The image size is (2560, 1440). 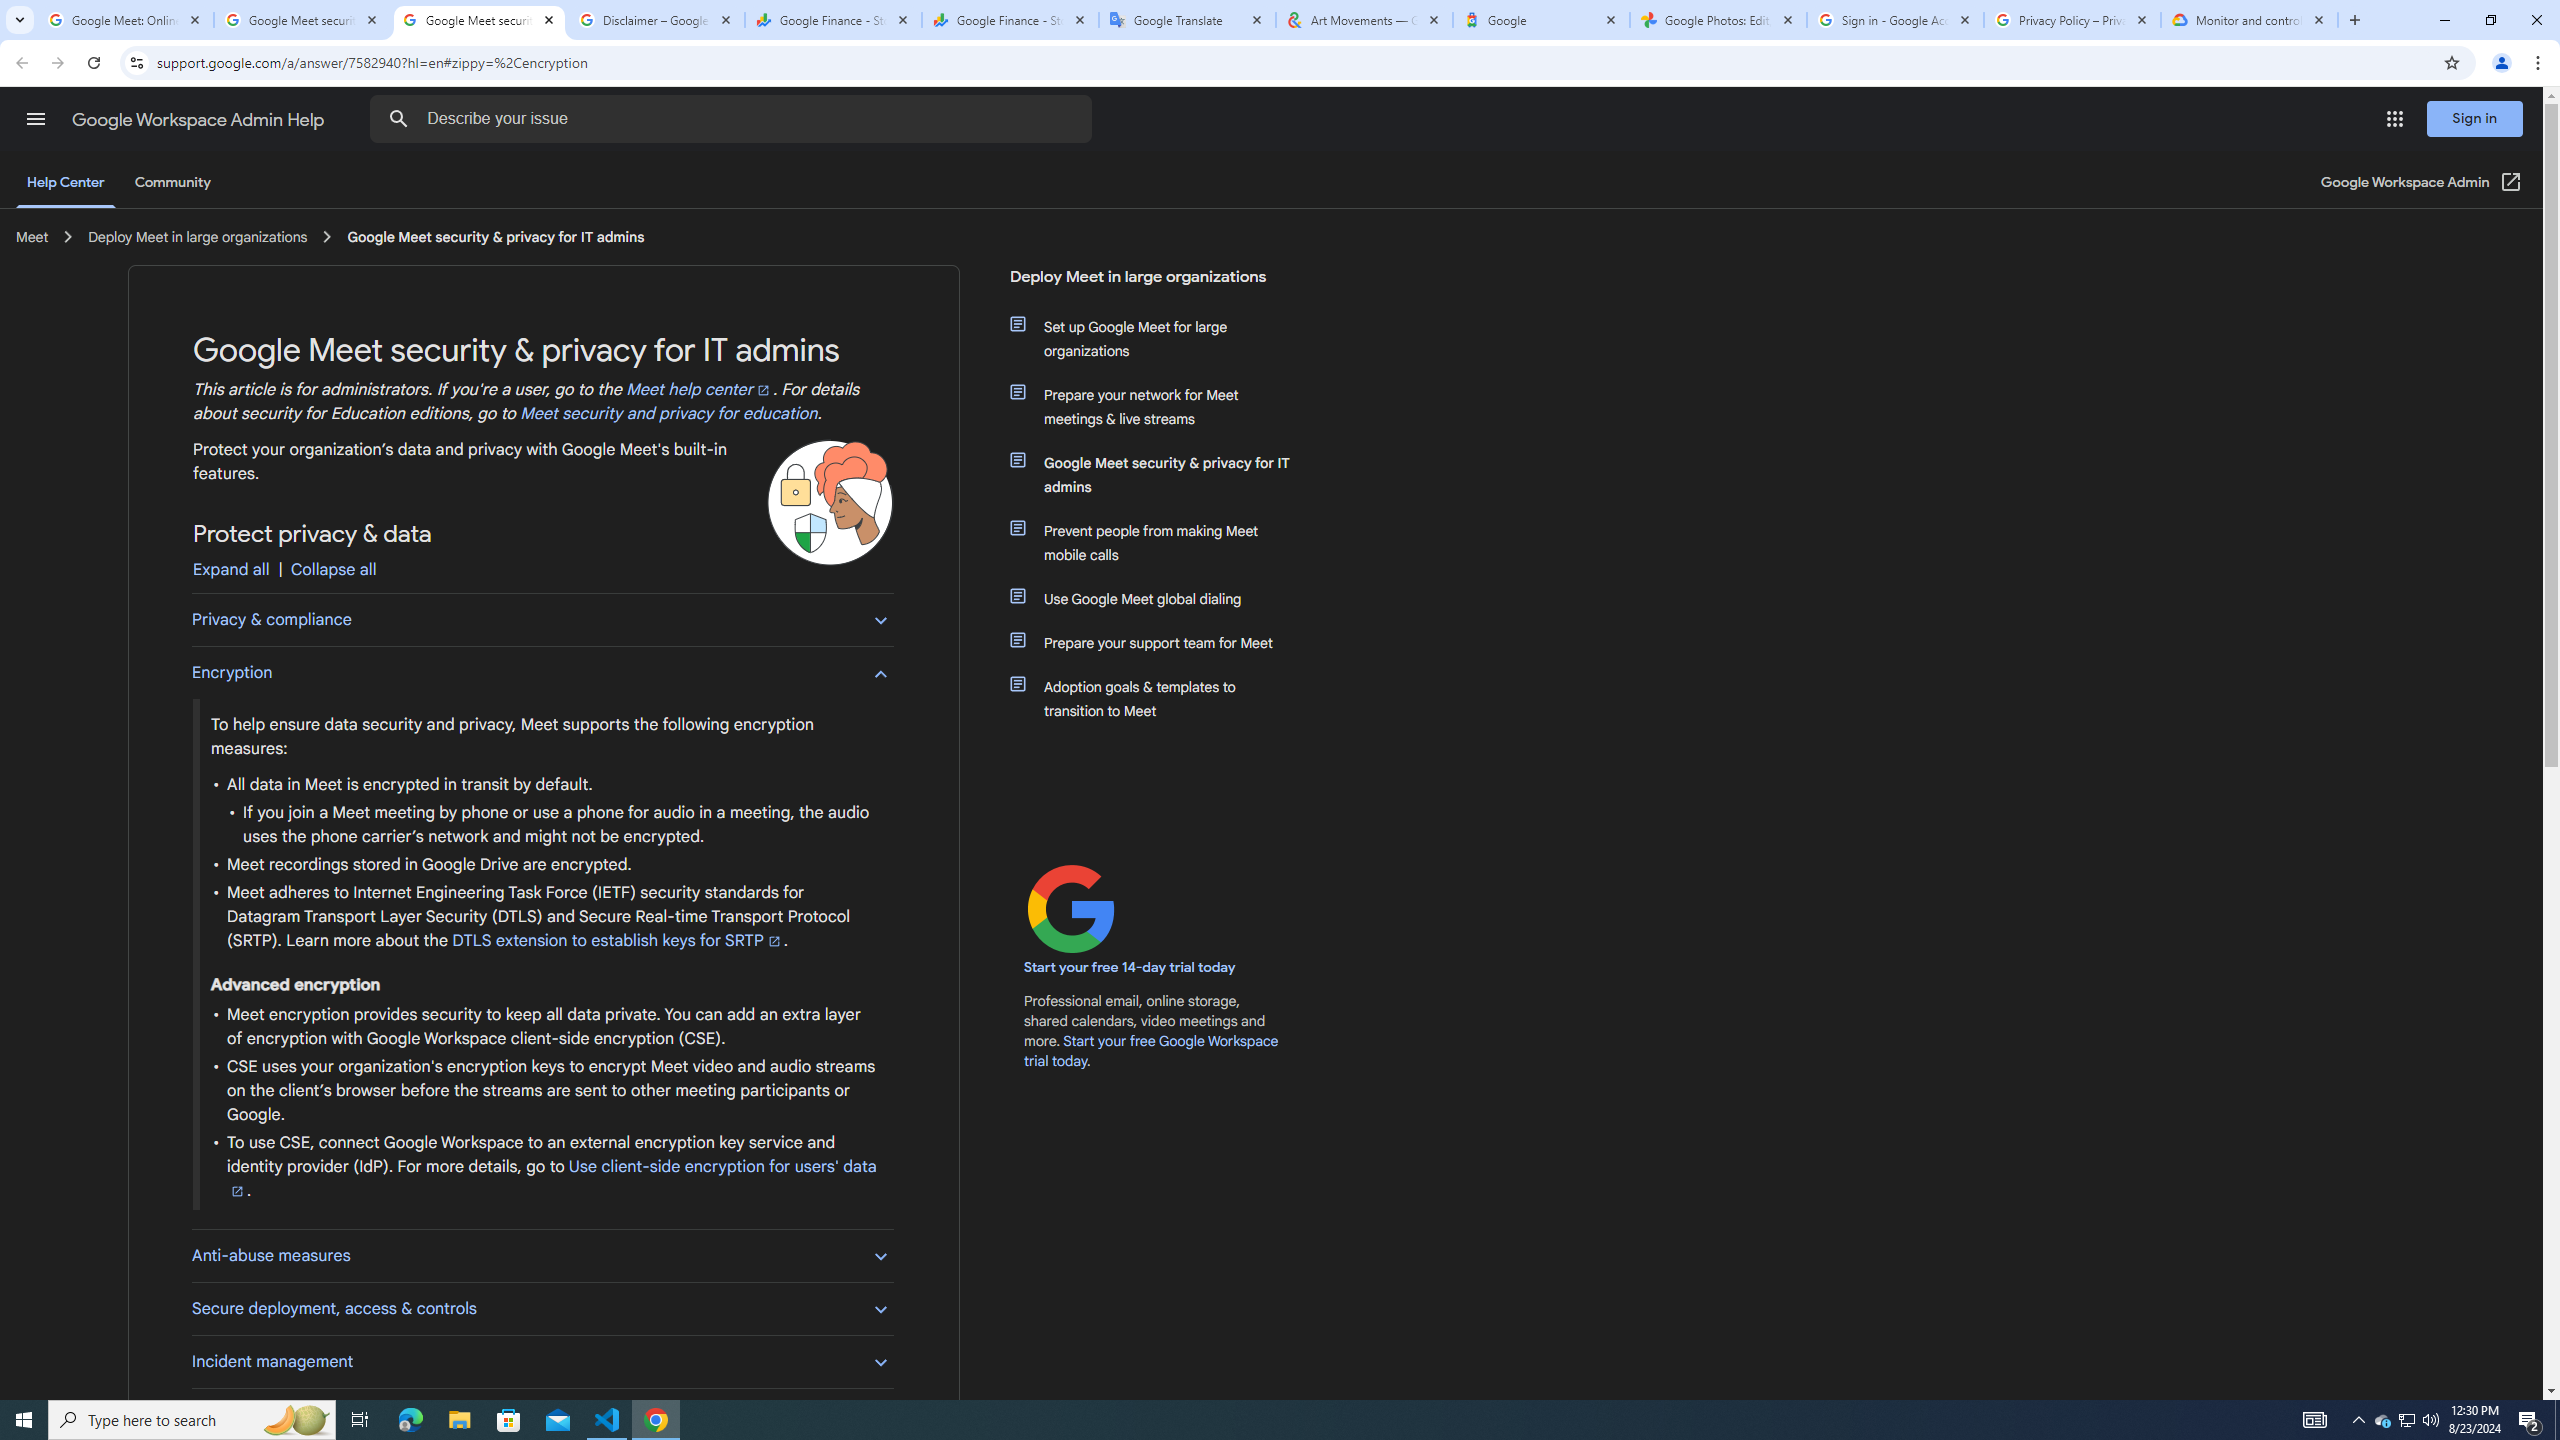 What do you see at coordinates (172, 182) in the screenshot?
I see `Community` at bounding box center [172, 182].